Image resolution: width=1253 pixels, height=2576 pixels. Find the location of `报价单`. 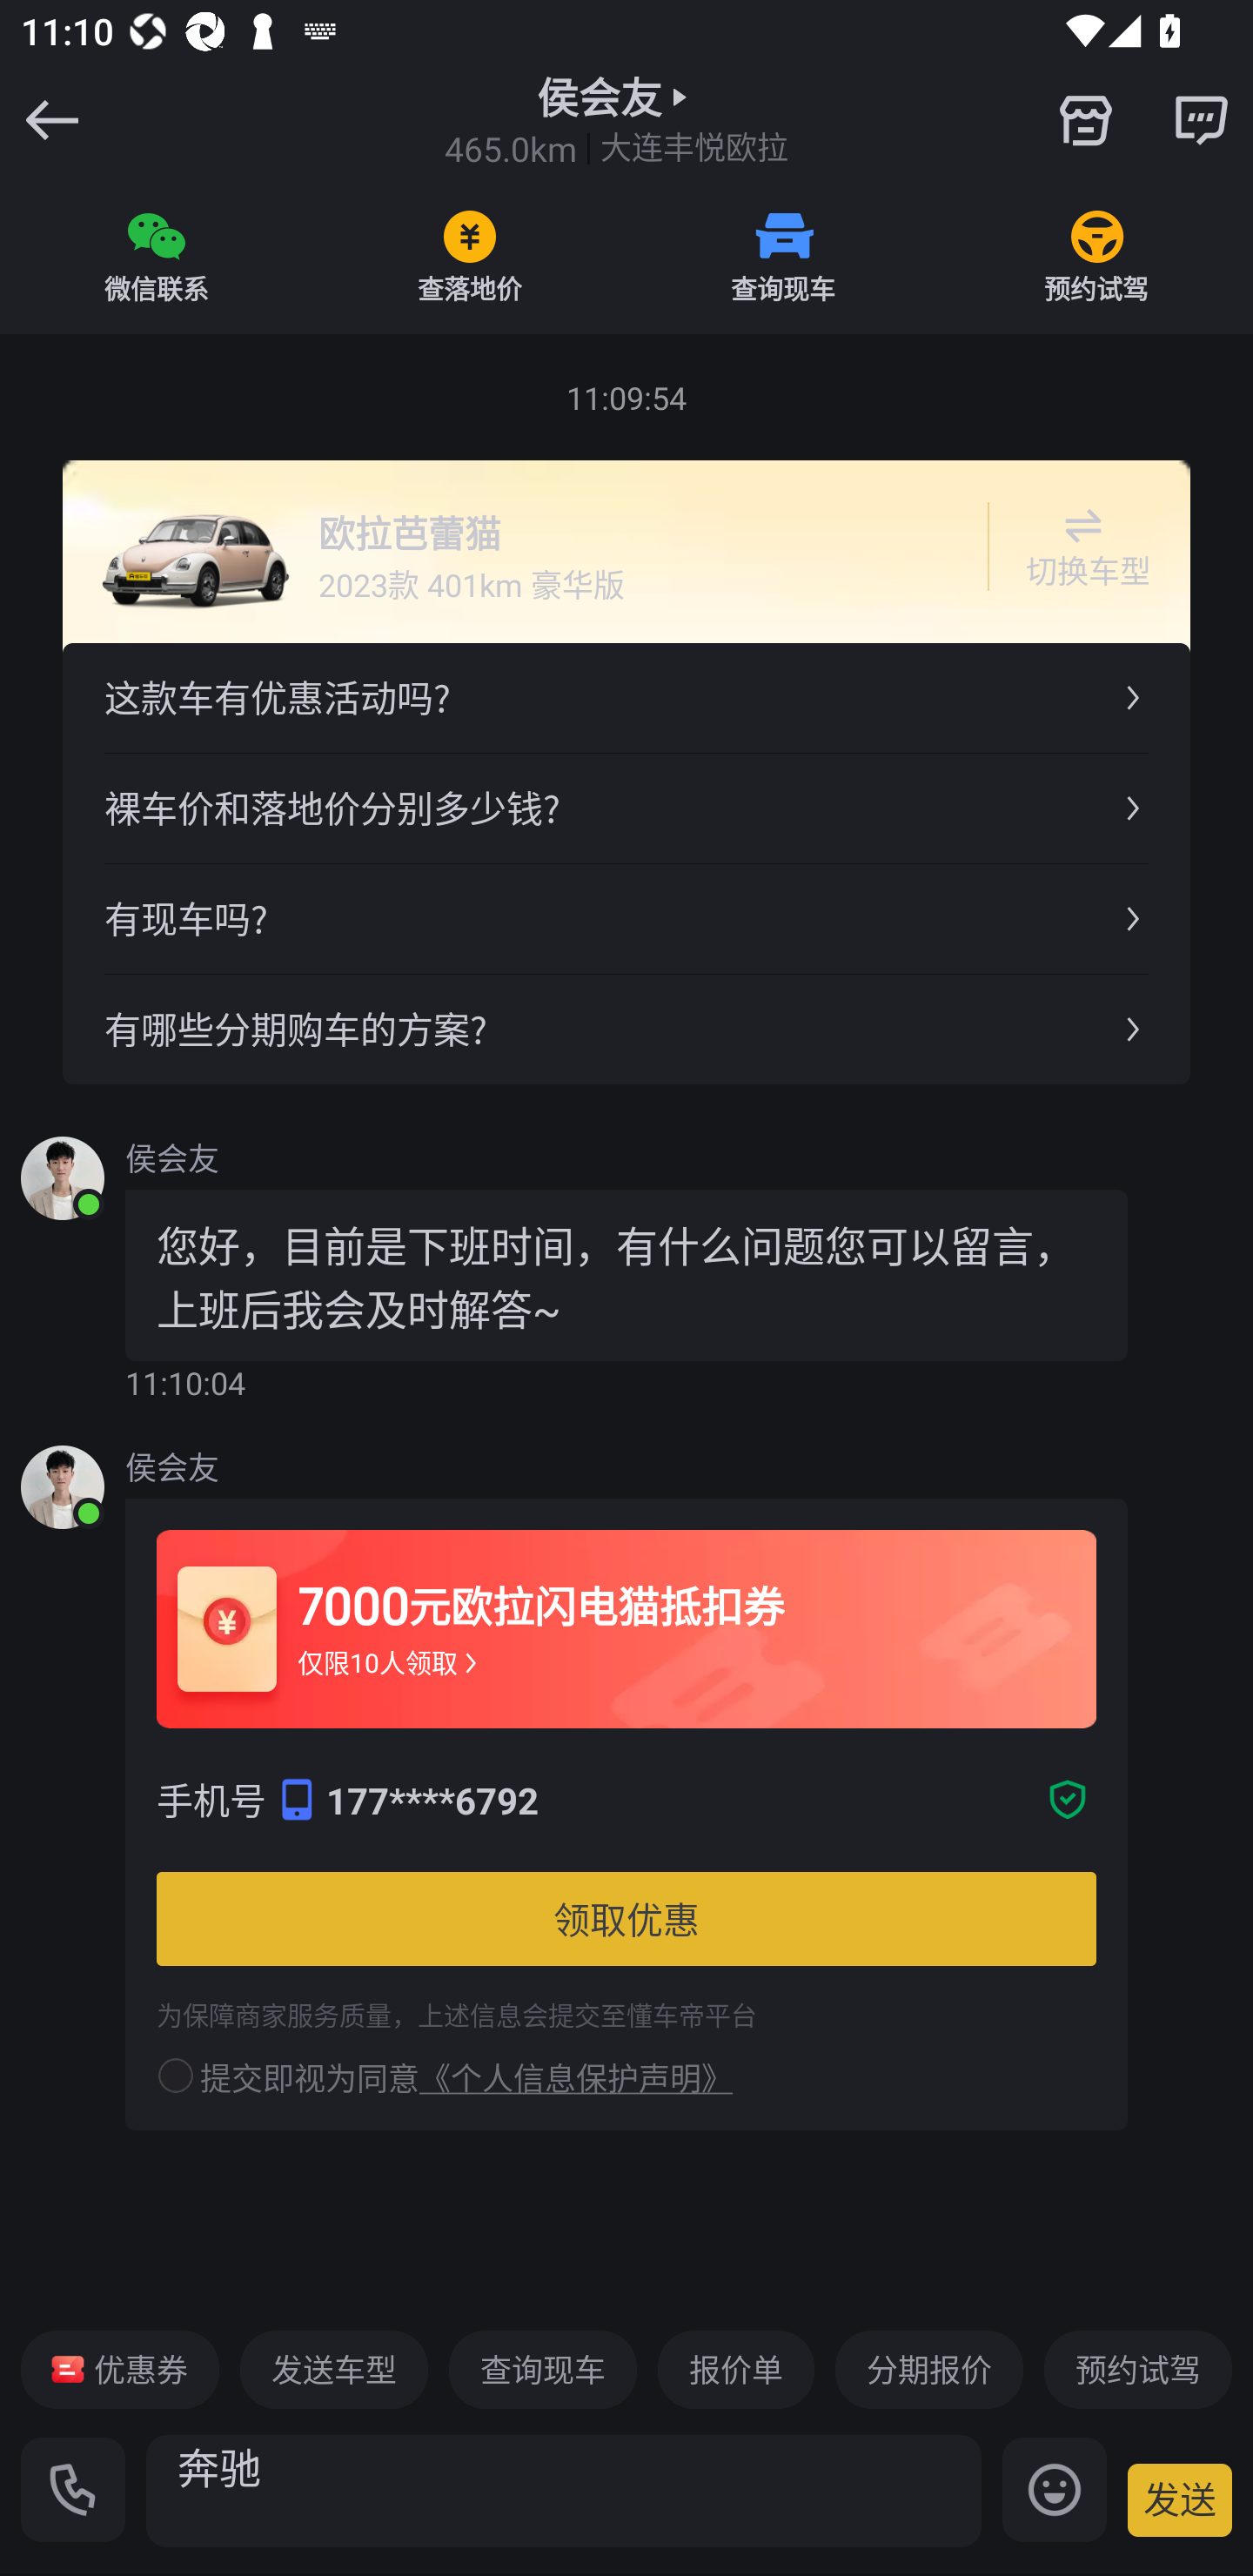

报价单 is located at coordinates (736, 2369).